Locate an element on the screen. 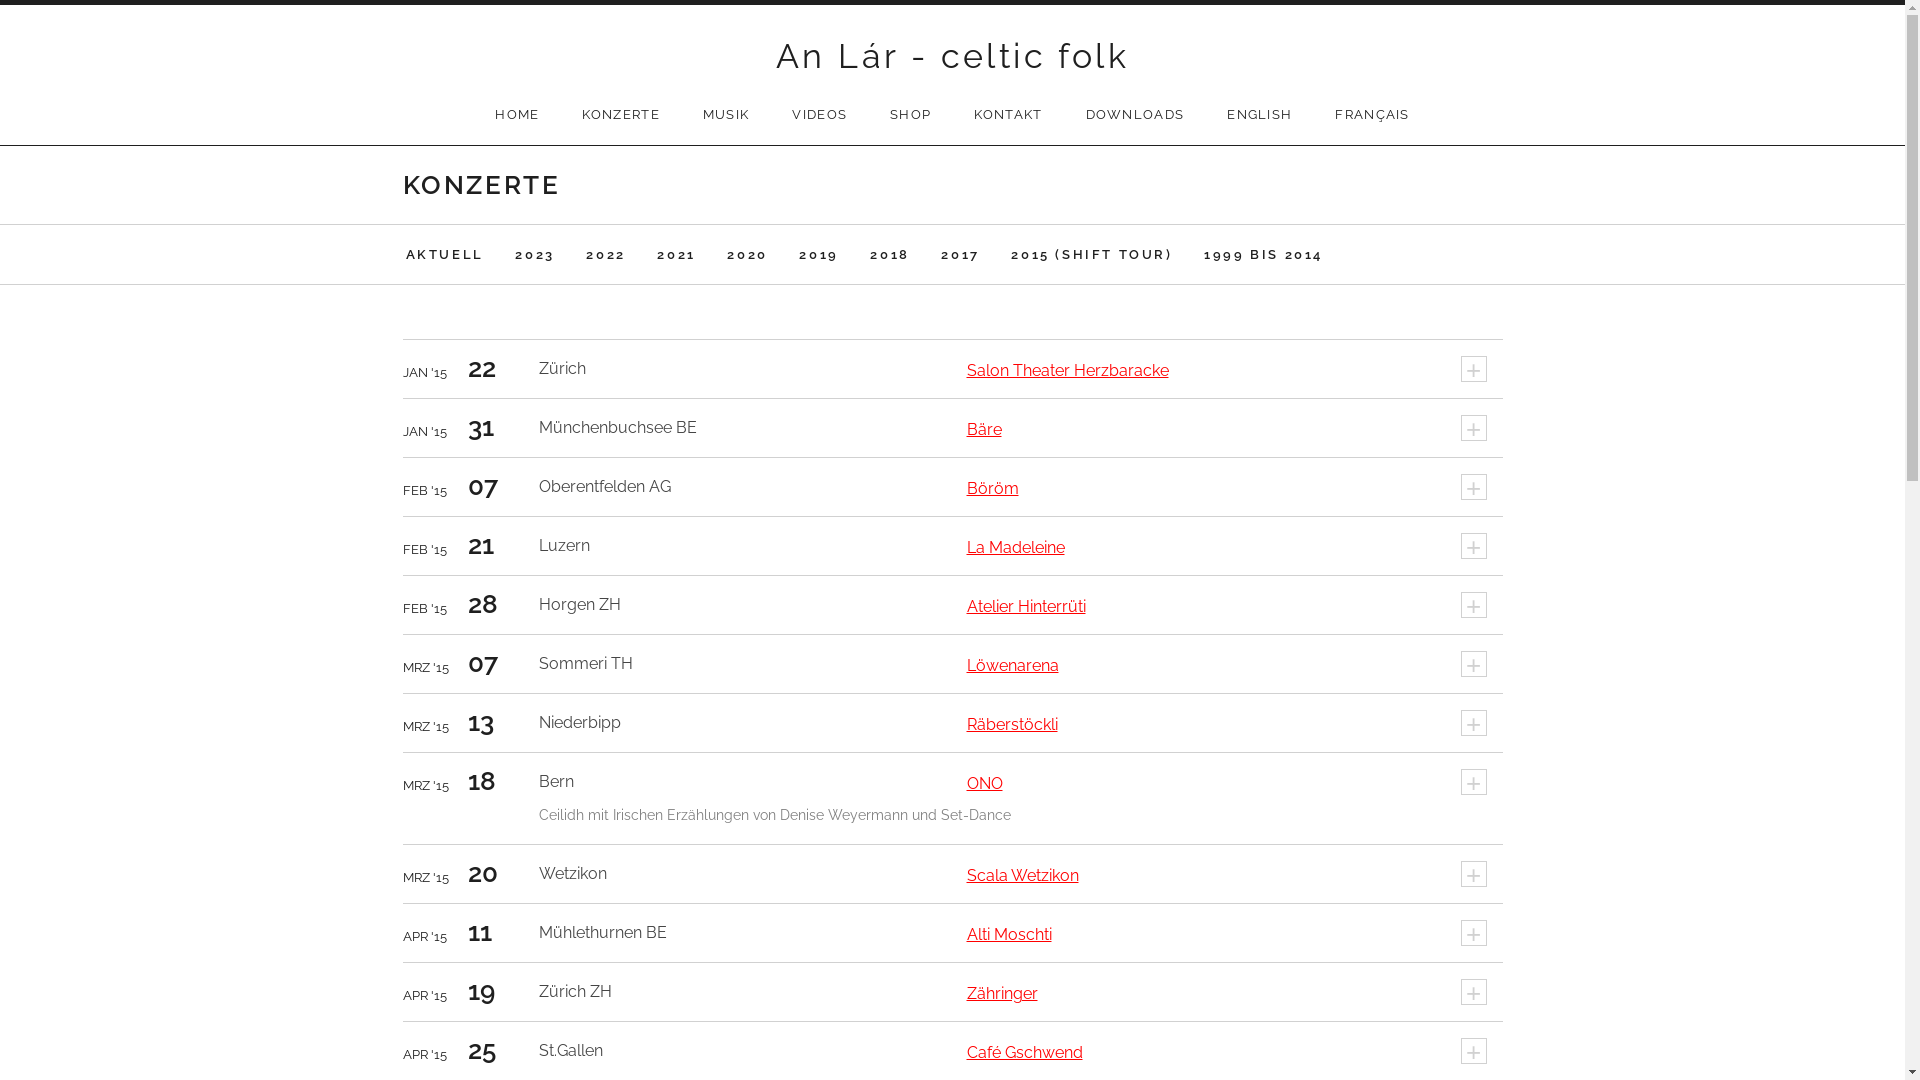  2021 is located at coordinates (676, 254).